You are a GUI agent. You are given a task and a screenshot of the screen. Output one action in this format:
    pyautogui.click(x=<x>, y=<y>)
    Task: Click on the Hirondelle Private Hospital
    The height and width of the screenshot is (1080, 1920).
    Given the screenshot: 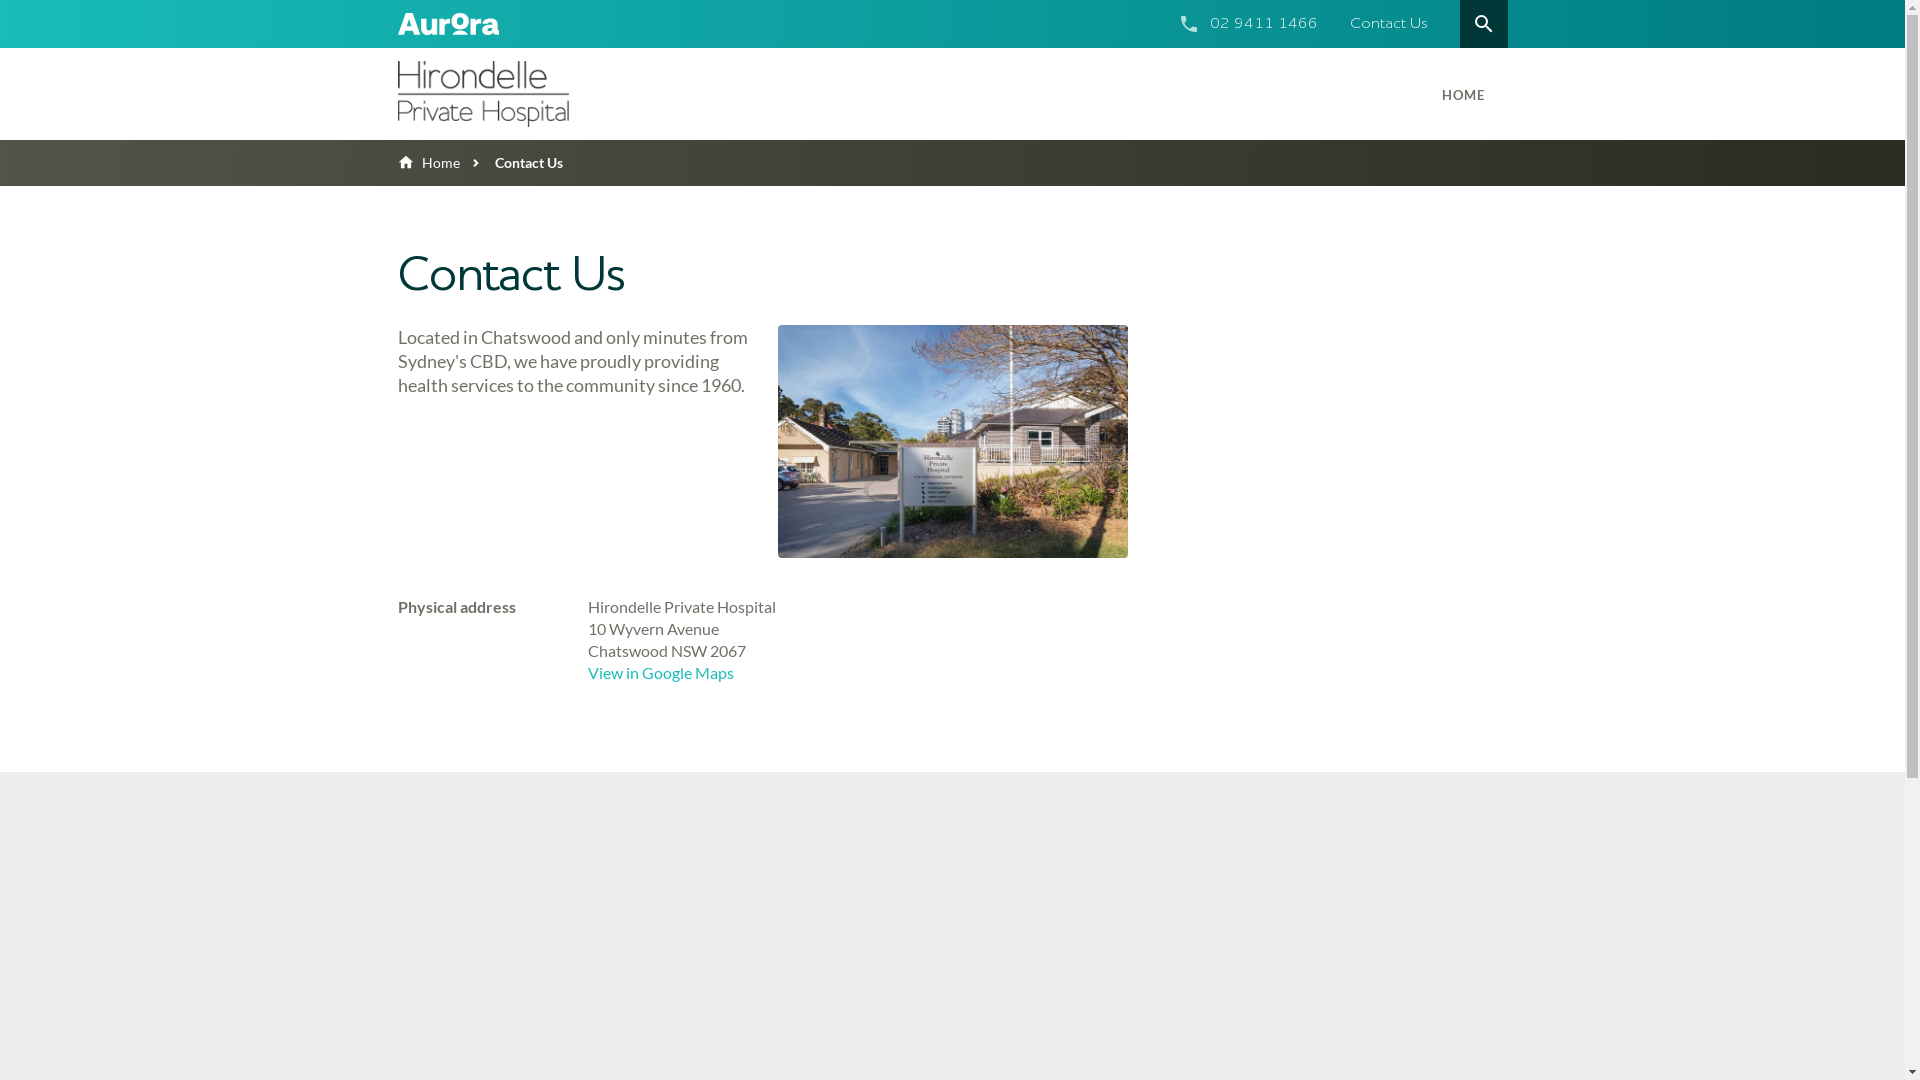 What is the action you would take?
    pyautogui.click(x=527, y=94)
    